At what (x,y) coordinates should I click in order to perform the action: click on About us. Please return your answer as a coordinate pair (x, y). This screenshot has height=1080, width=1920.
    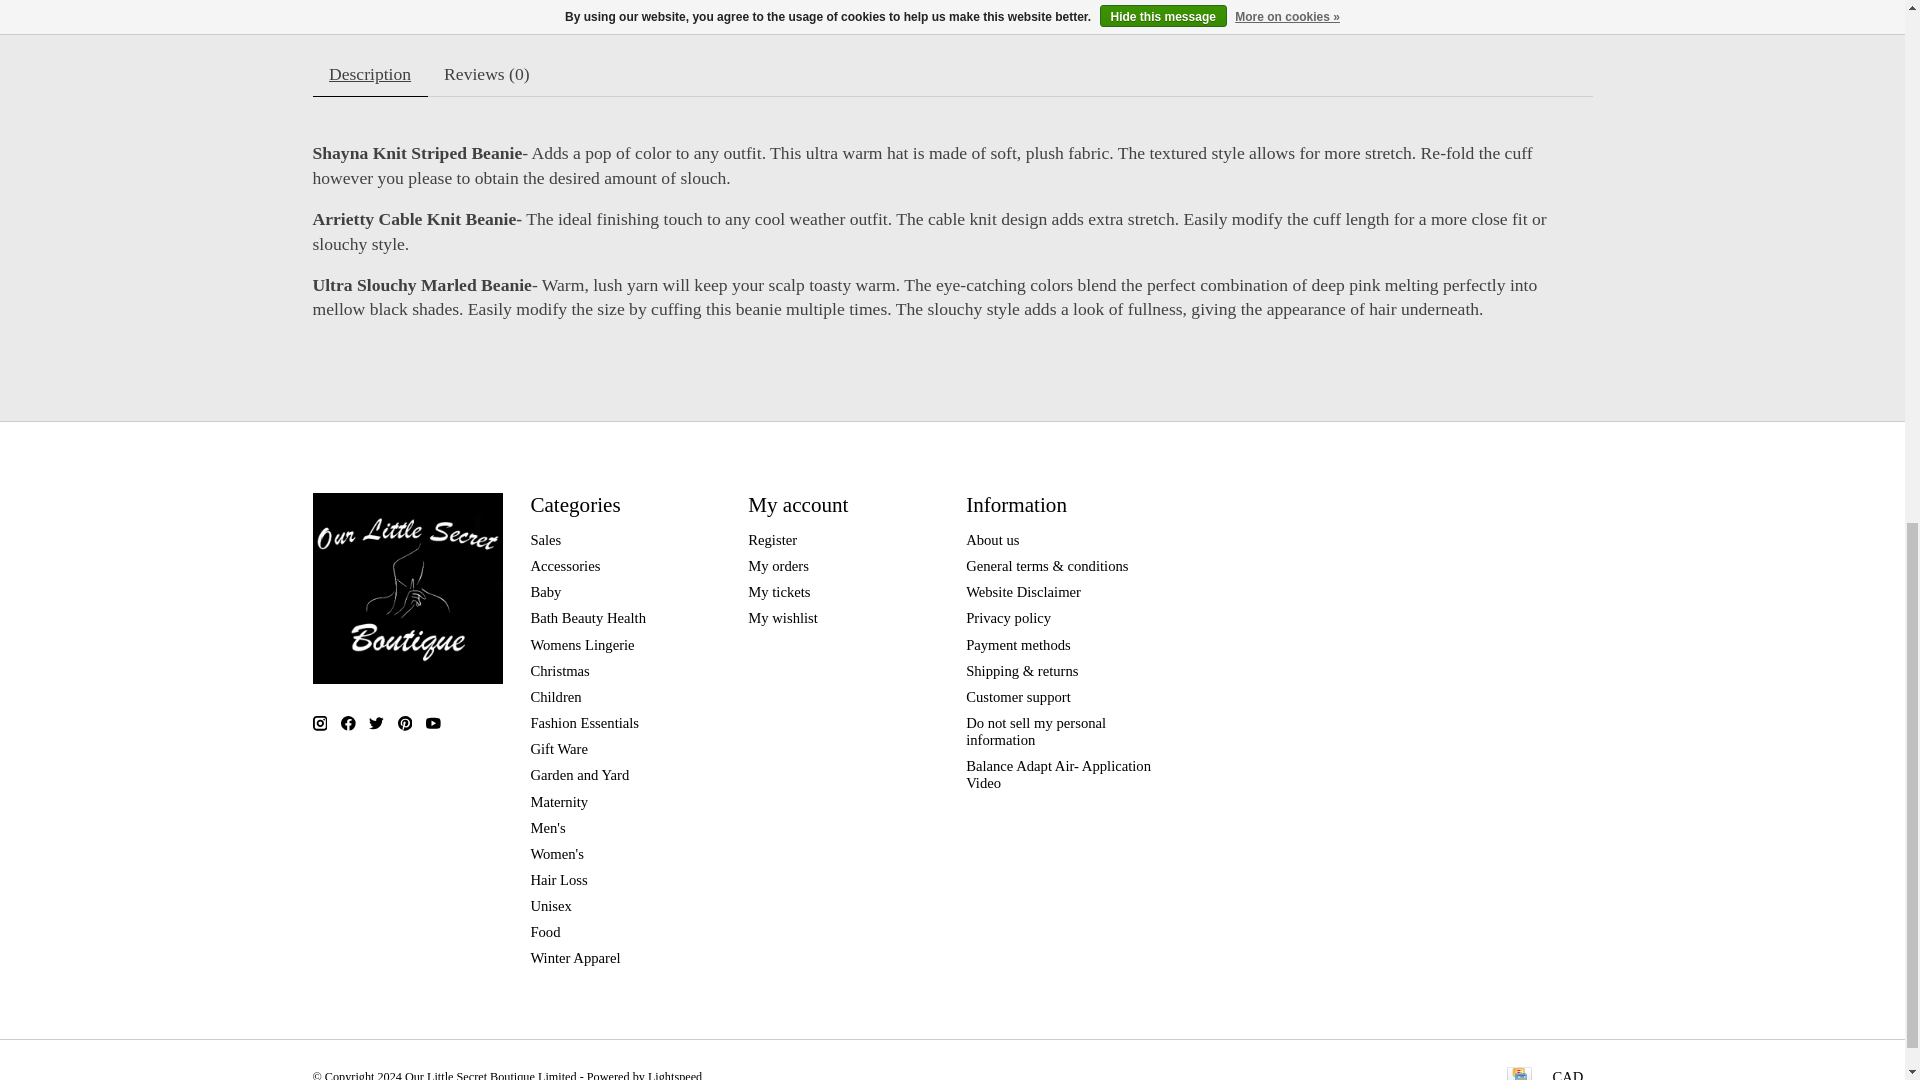
    Looking at the image, I should click on (992, 540).